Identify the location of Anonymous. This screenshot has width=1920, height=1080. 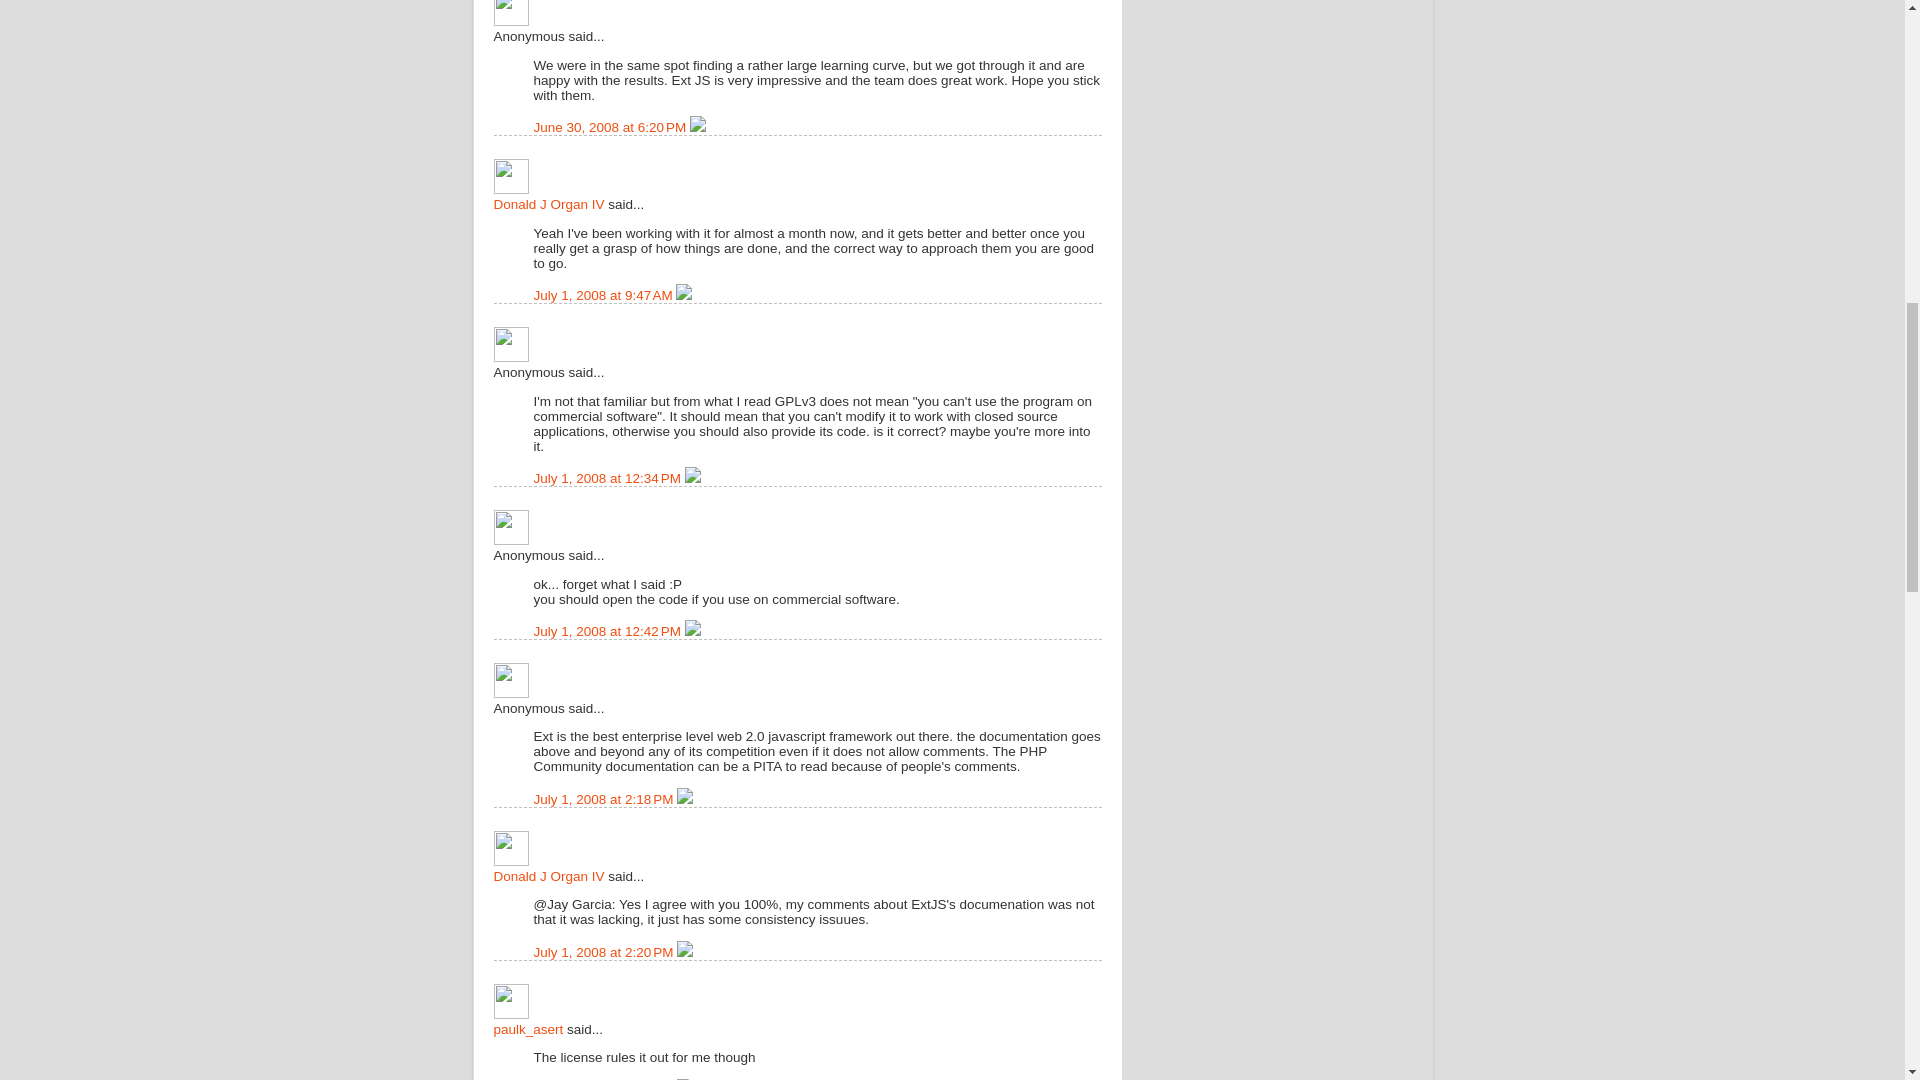
(511, 12).